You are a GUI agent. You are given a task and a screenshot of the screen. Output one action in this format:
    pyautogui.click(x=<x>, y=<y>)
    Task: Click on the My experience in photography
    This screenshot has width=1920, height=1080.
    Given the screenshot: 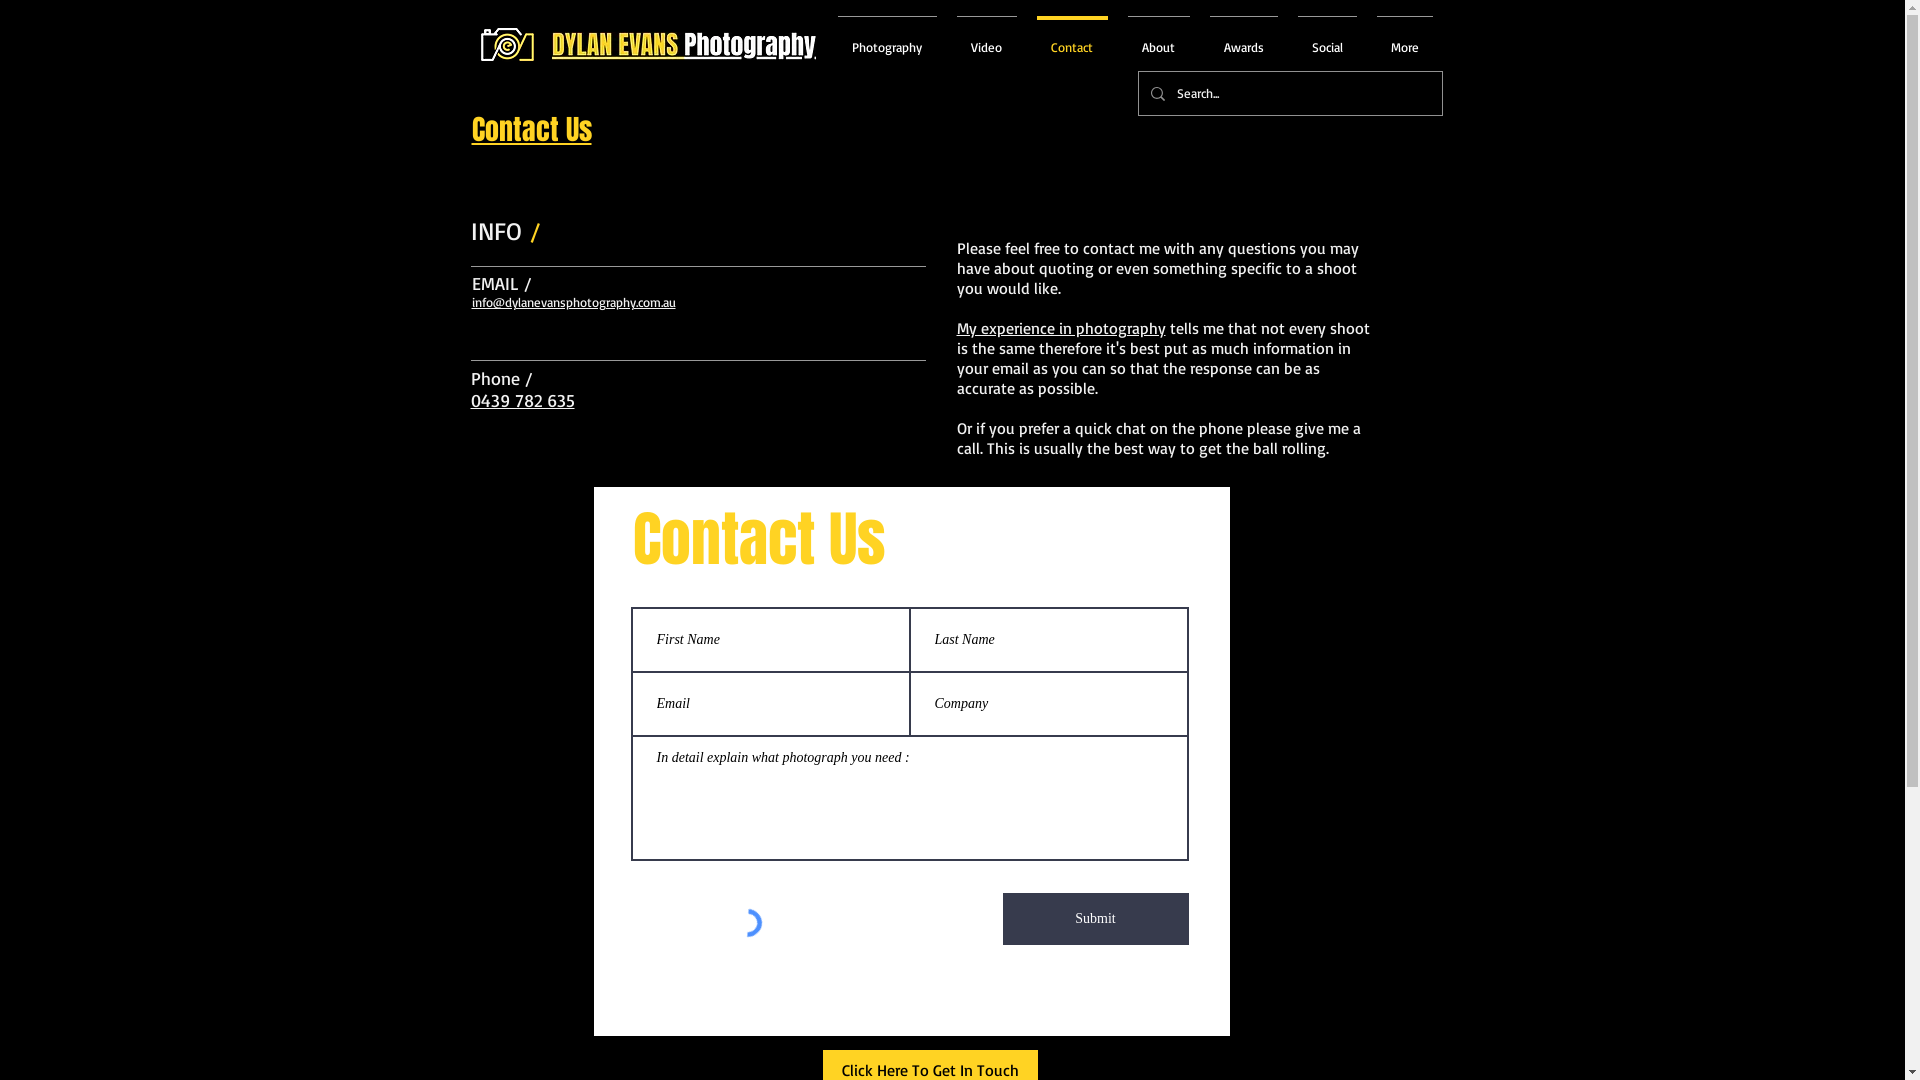 What is the action you would take?
    pyautogui.click(x=1060, y=328)
    